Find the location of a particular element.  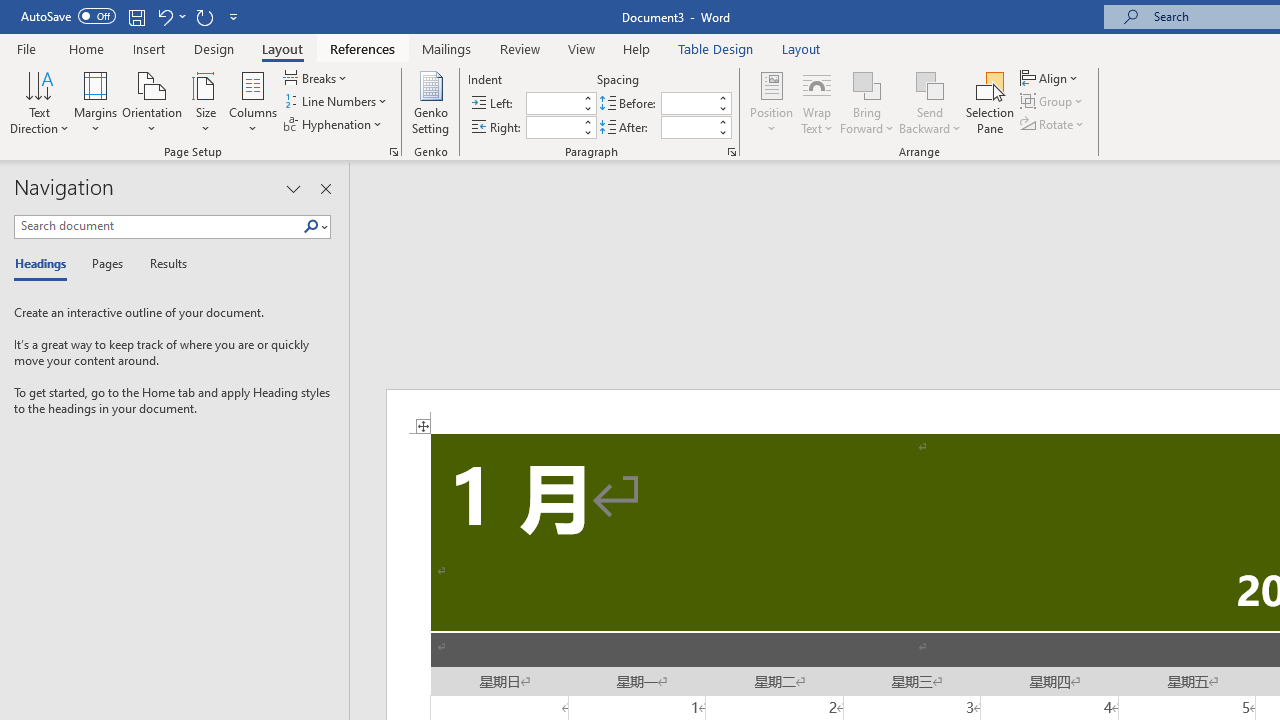

Indent Right is located at coordinates (552, 127).